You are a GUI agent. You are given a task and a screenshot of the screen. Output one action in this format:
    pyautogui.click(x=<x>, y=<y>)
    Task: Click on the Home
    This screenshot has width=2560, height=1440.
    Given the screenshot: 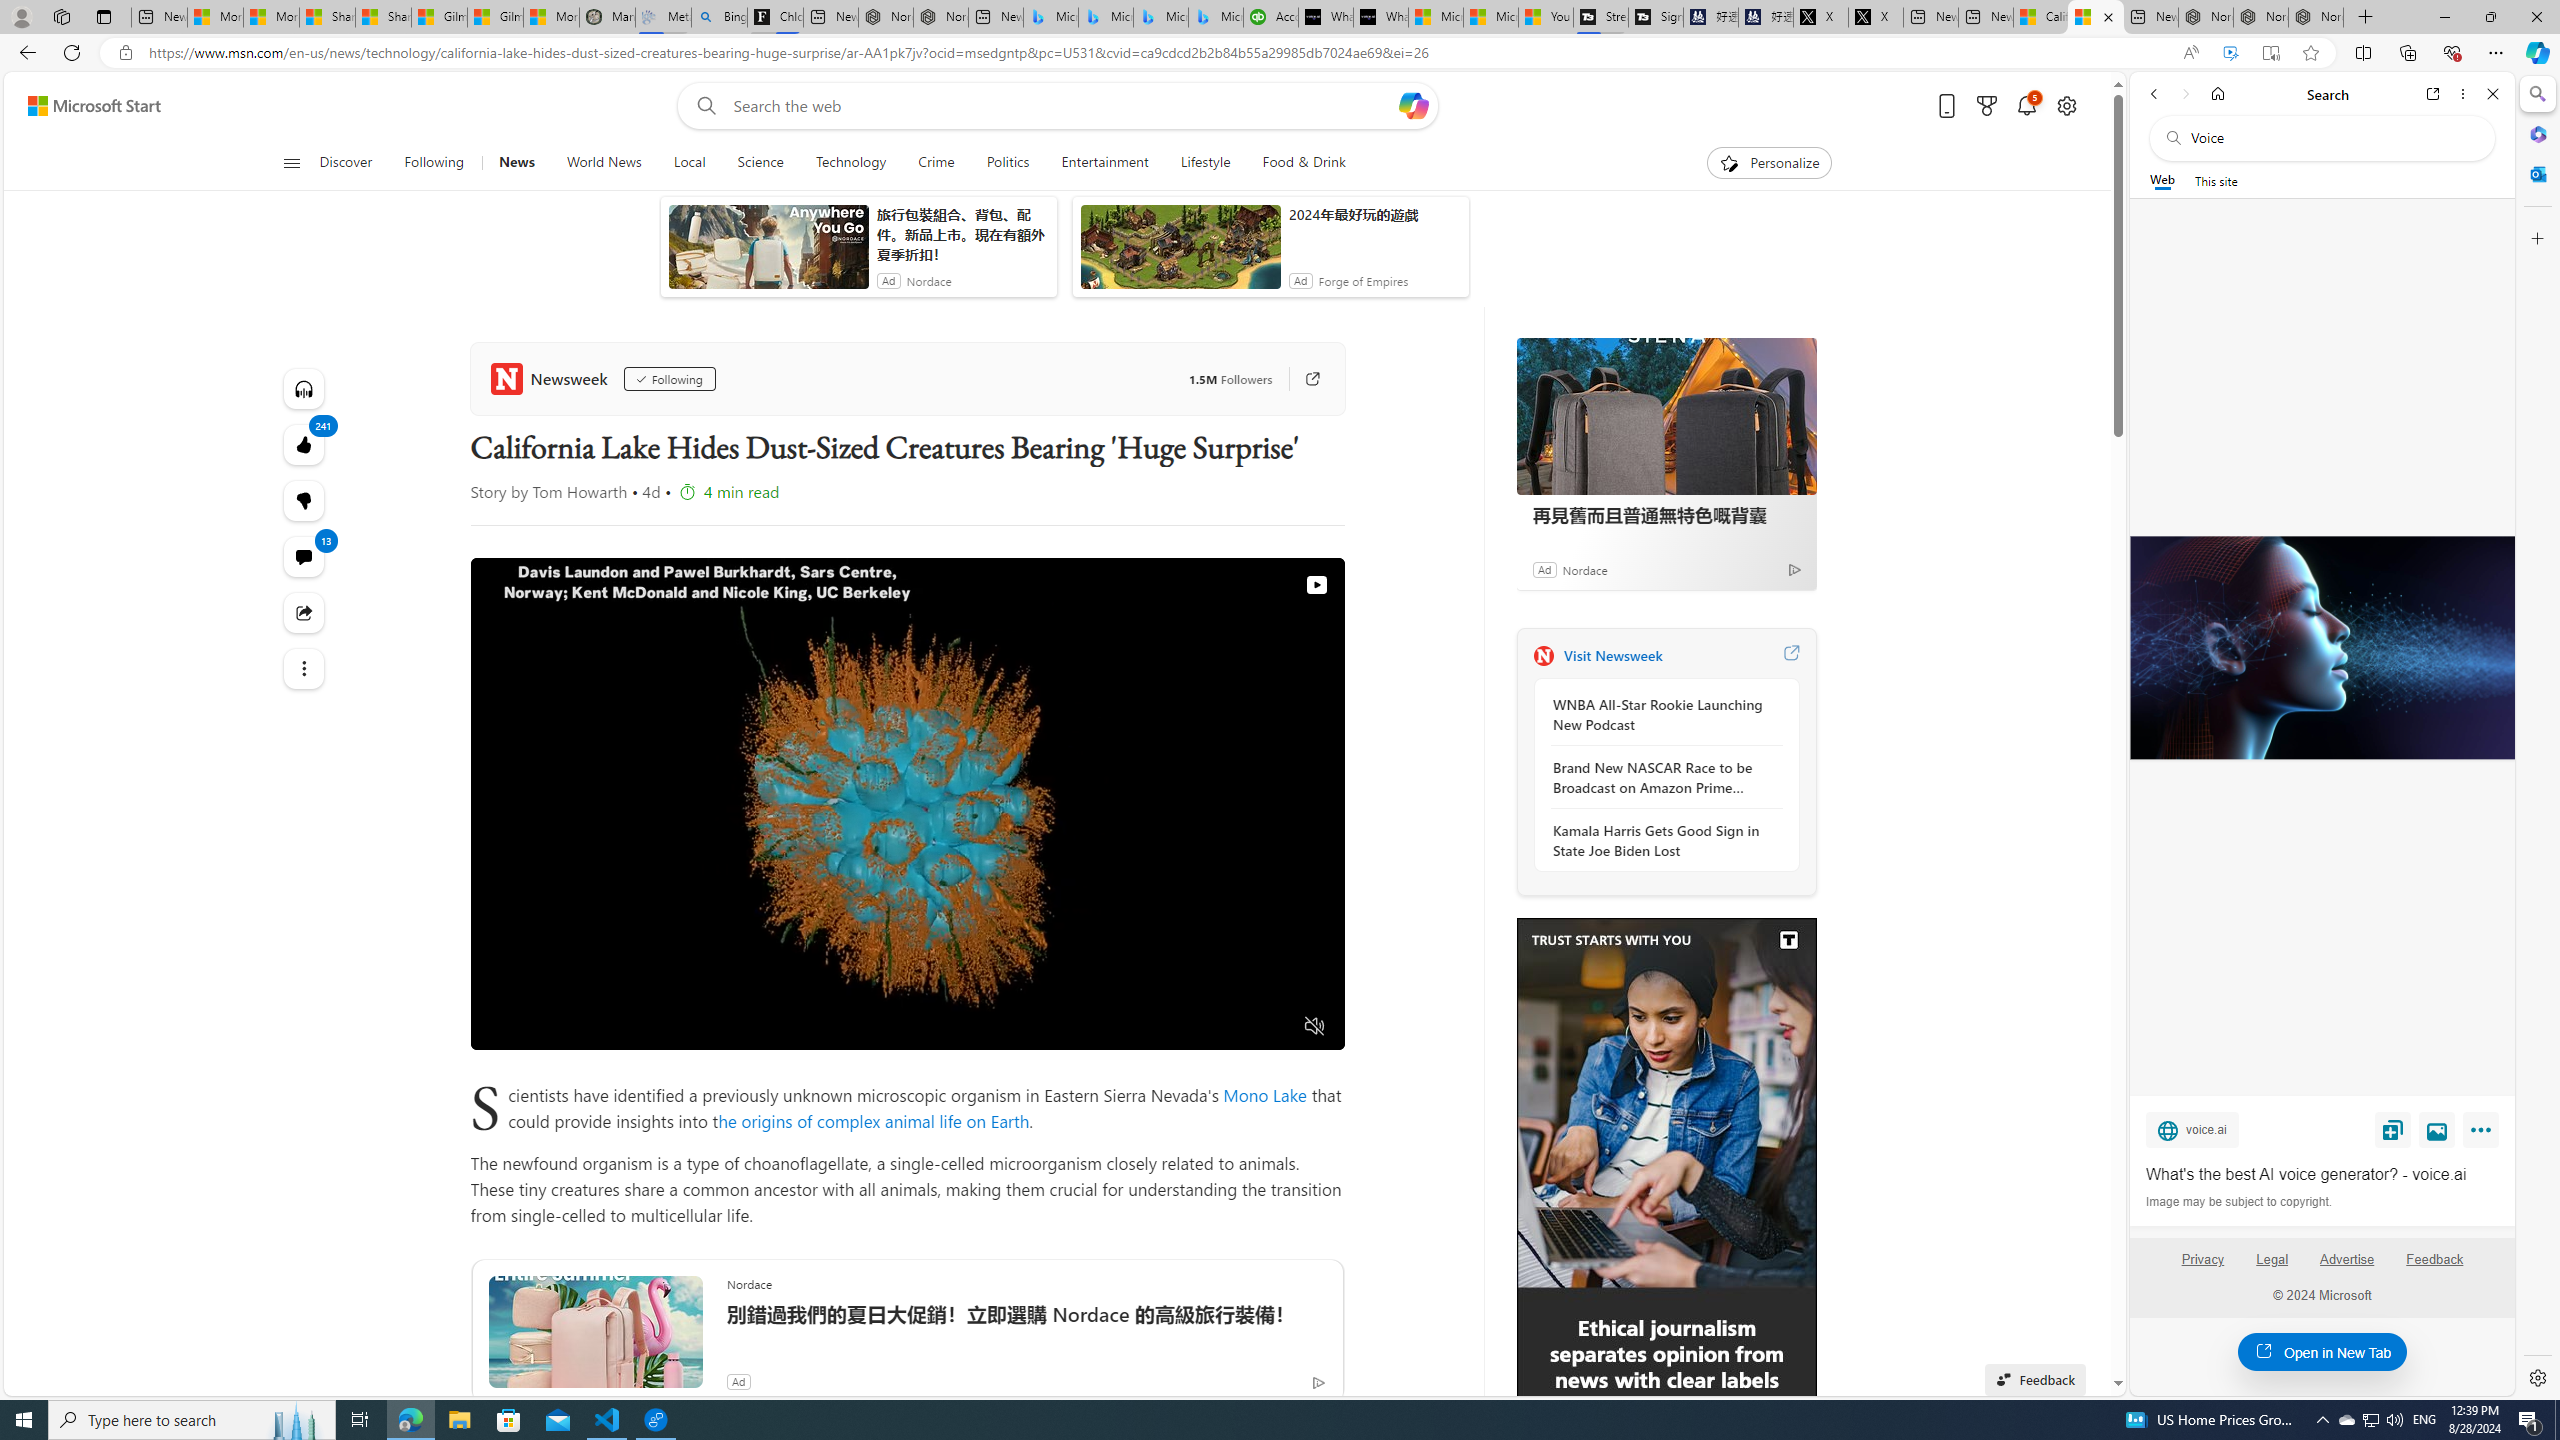 What is the action you would take?
    pyautogui.click(x=2218, y=94)
    